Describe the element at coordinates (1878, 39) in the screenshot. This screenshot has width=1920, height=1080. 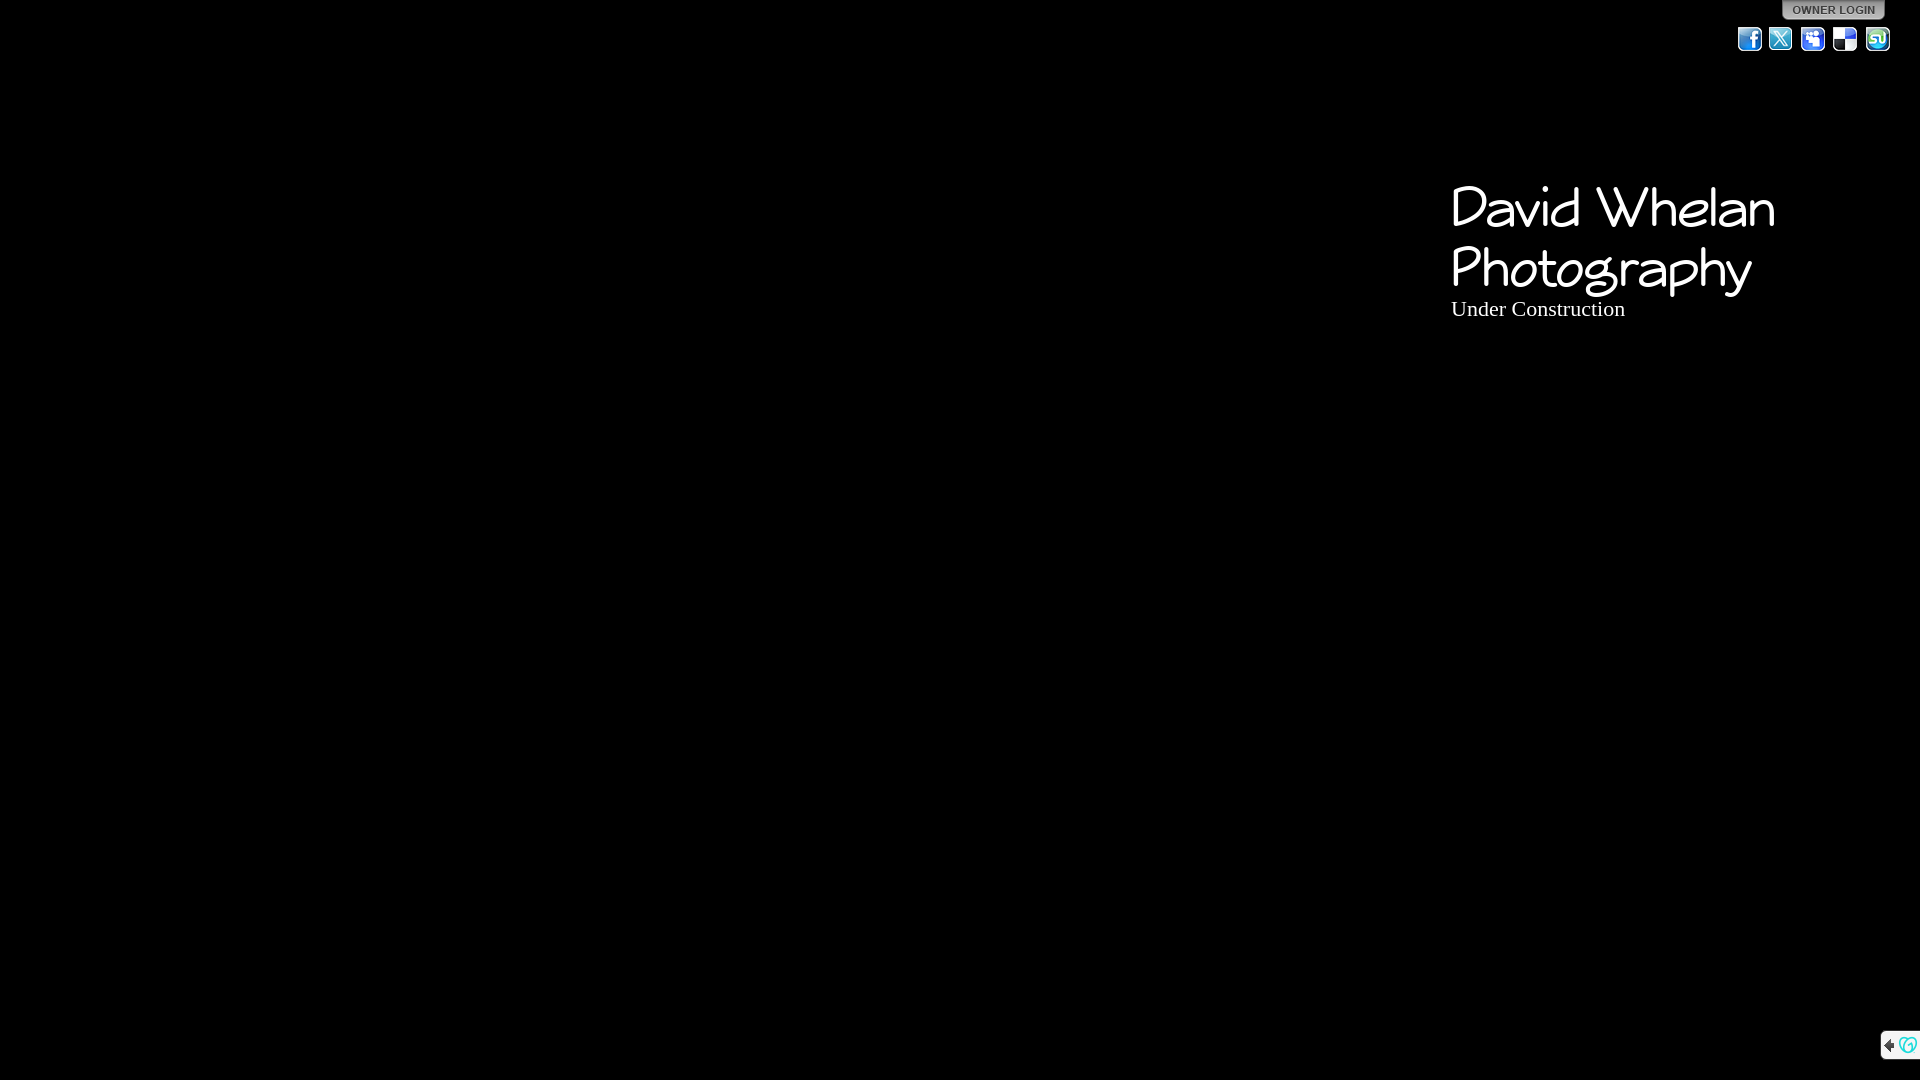
I see `StumbleUpon` at that location.